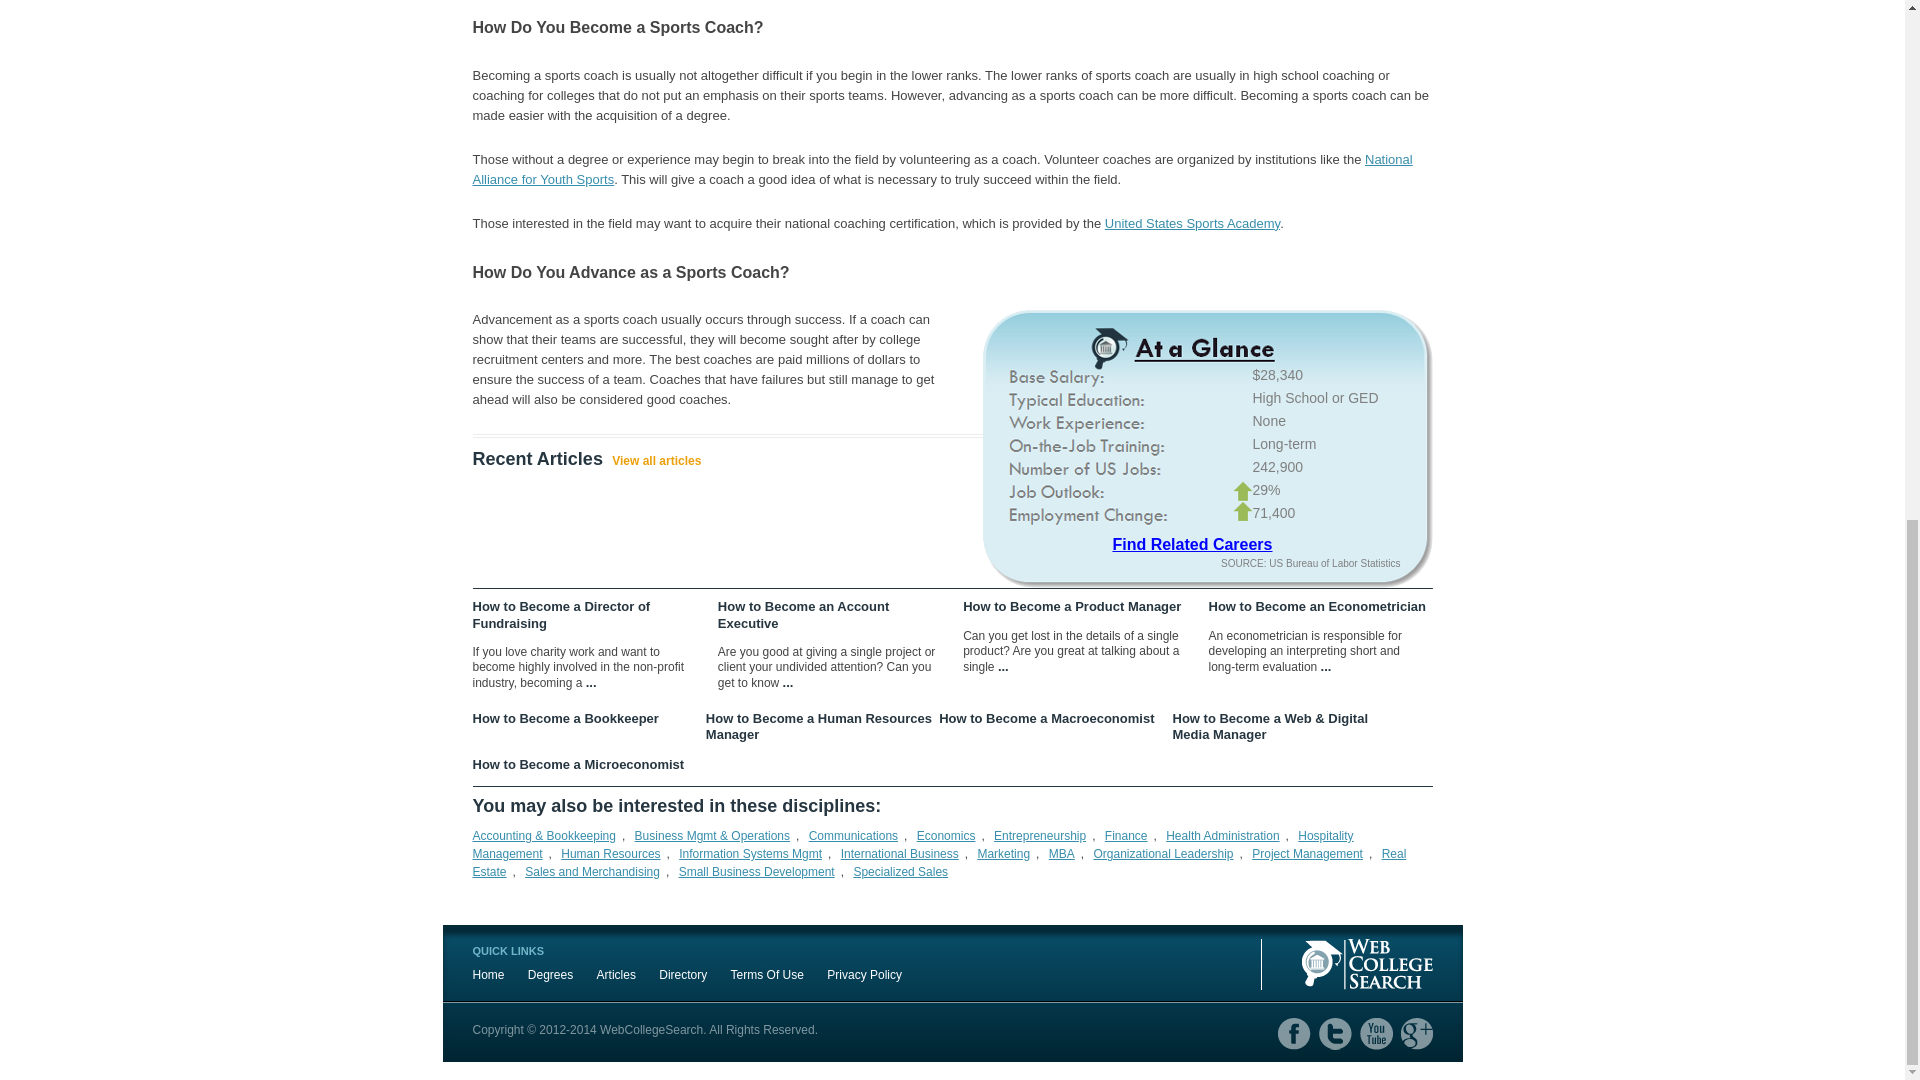 The height and width of the screenshot is (1080, 1920). Describe the element at coordinates (912, 844) in the screenshot. I see `Hospitality Management` at that location.